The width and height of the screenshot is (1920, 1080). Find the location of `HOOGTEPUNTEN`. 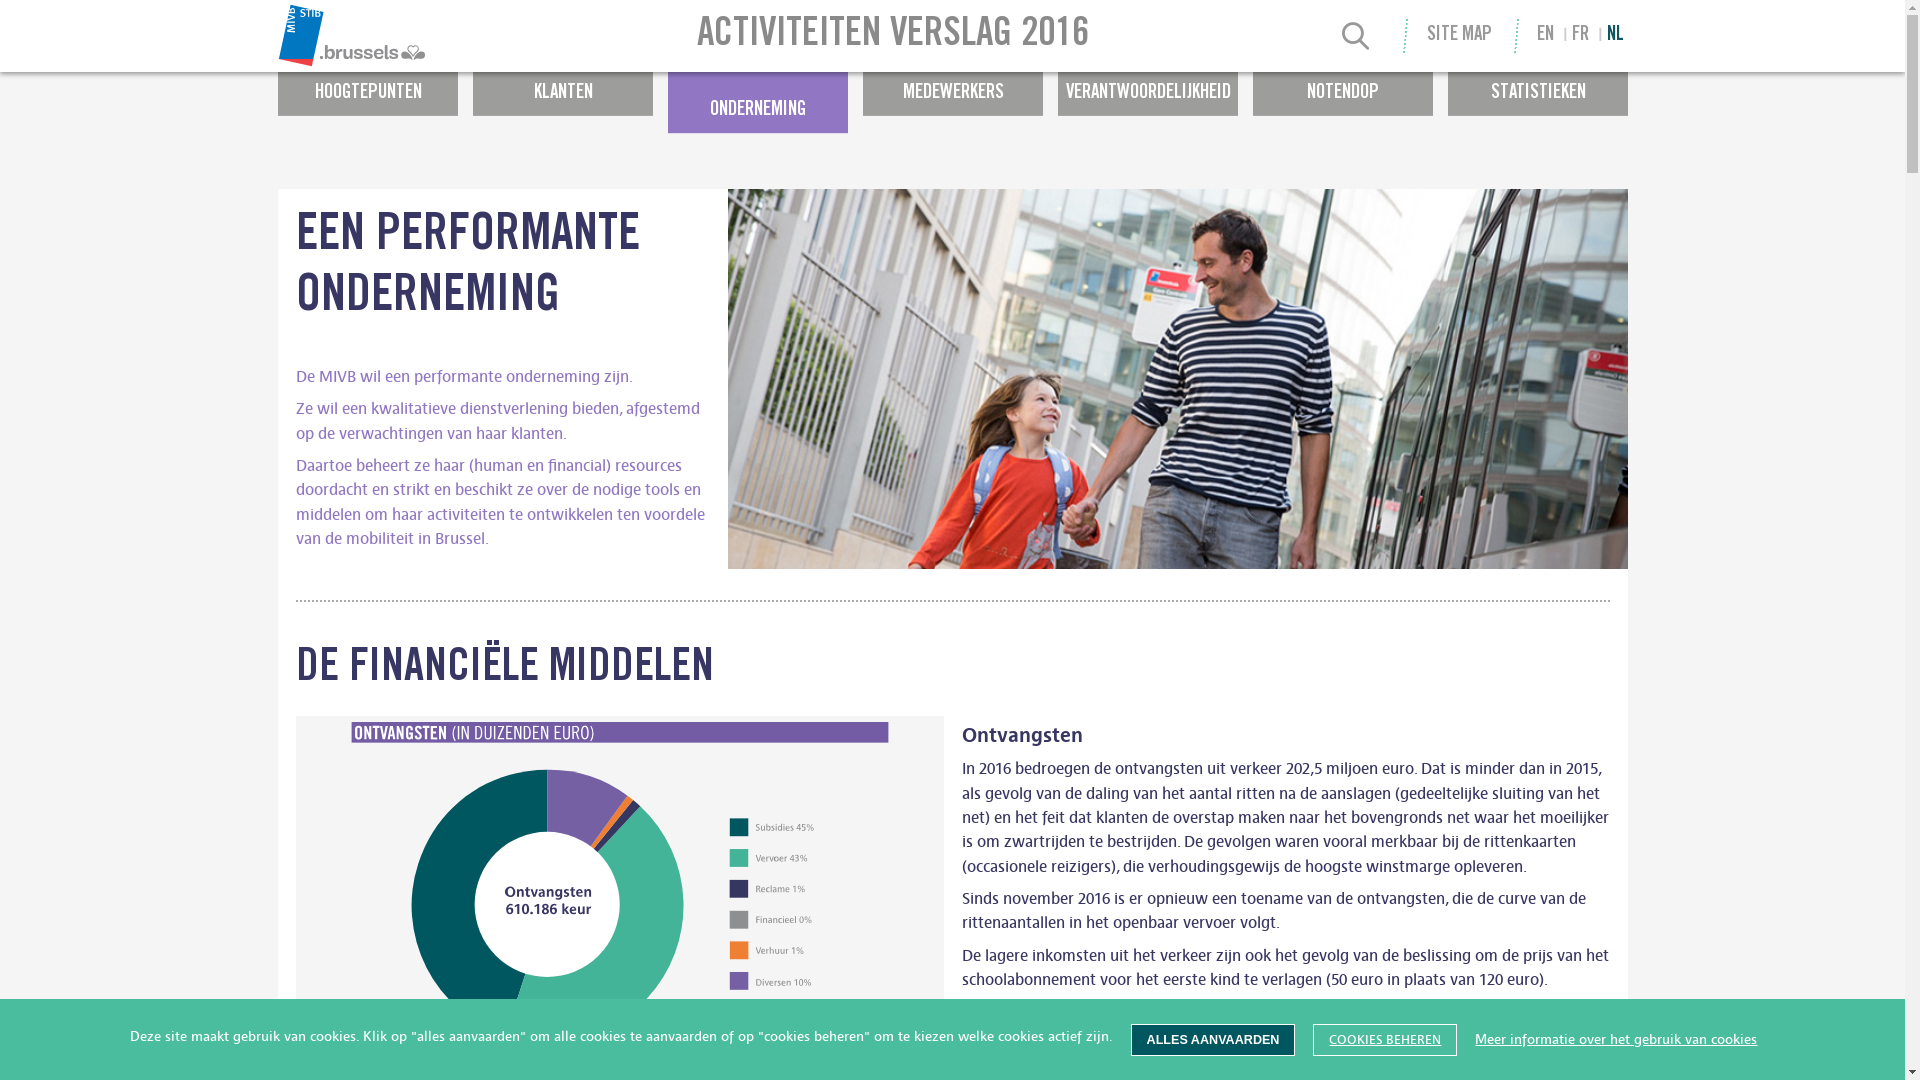

HOOGTEPUNTEN is located at coordinates (368, 84).